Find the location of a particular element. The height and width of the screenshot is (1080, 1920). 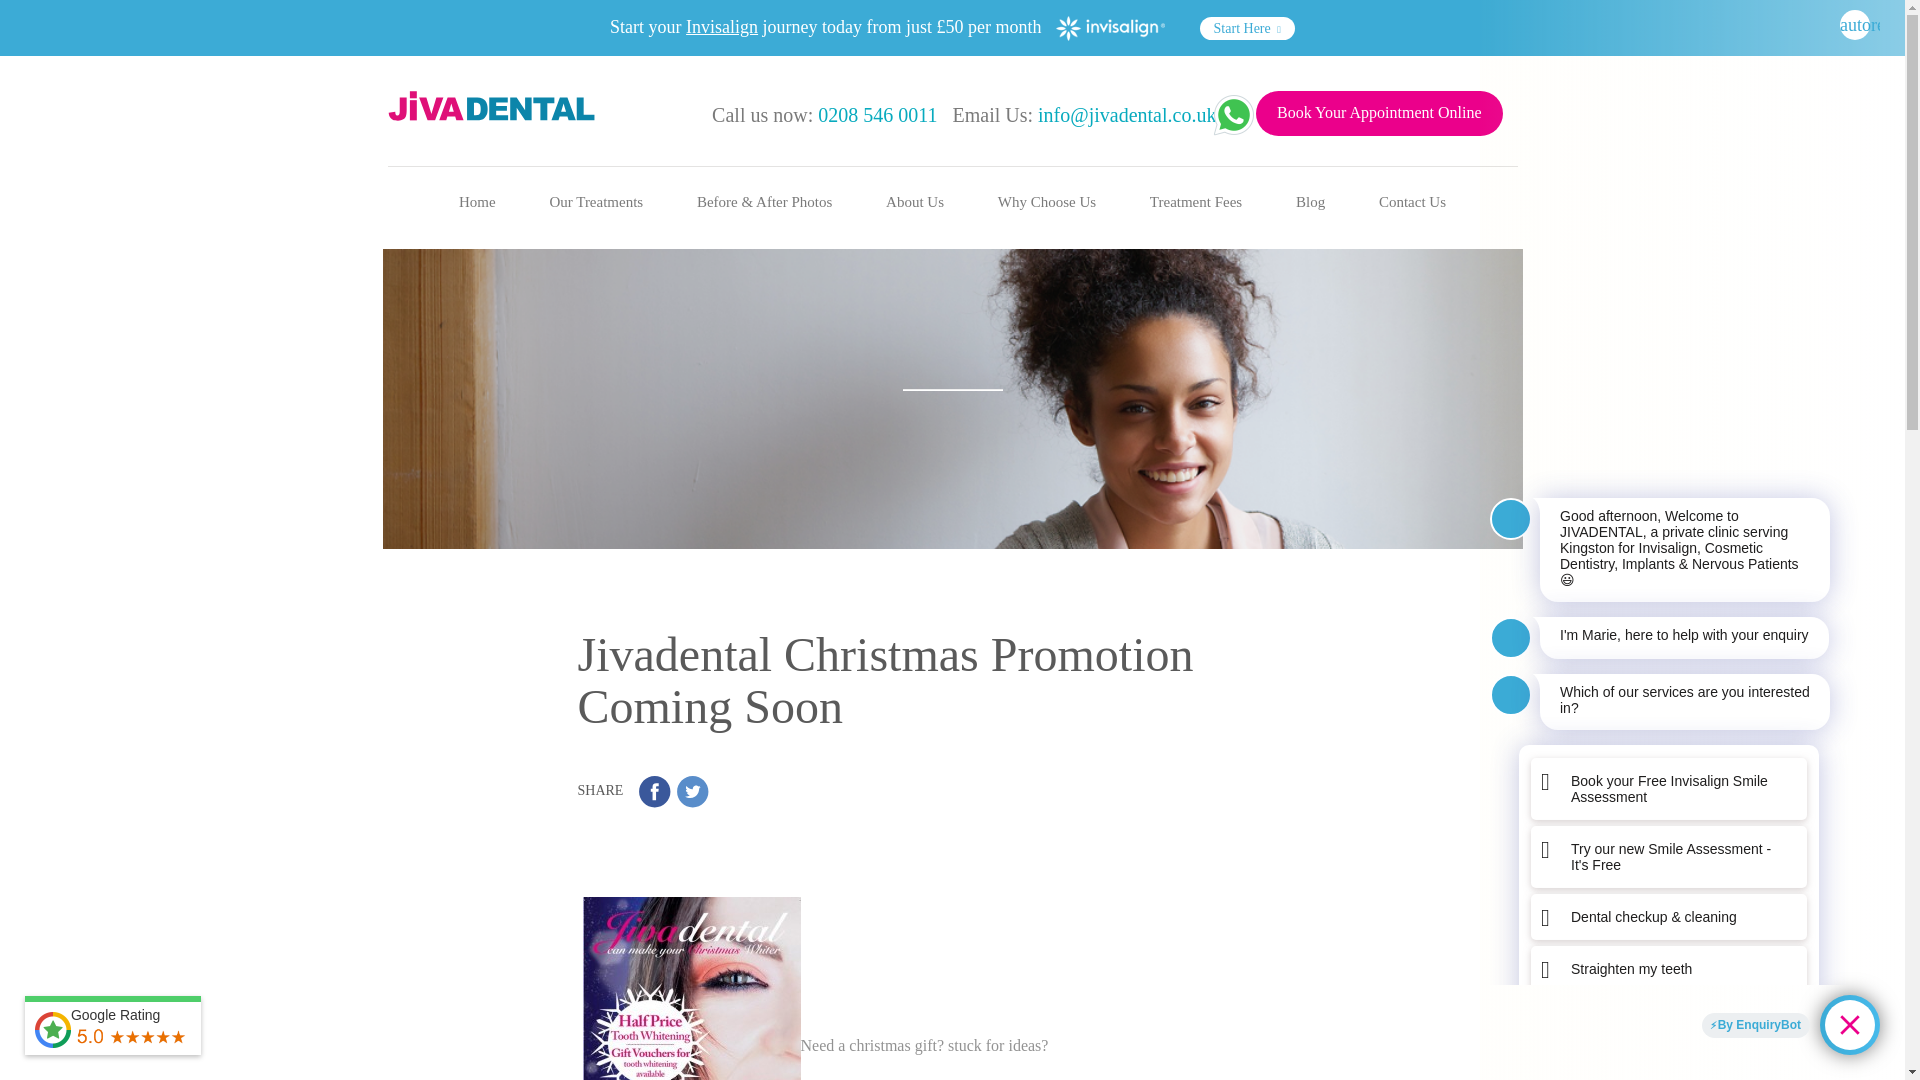

Blog is located at coordinates (1310, 202).